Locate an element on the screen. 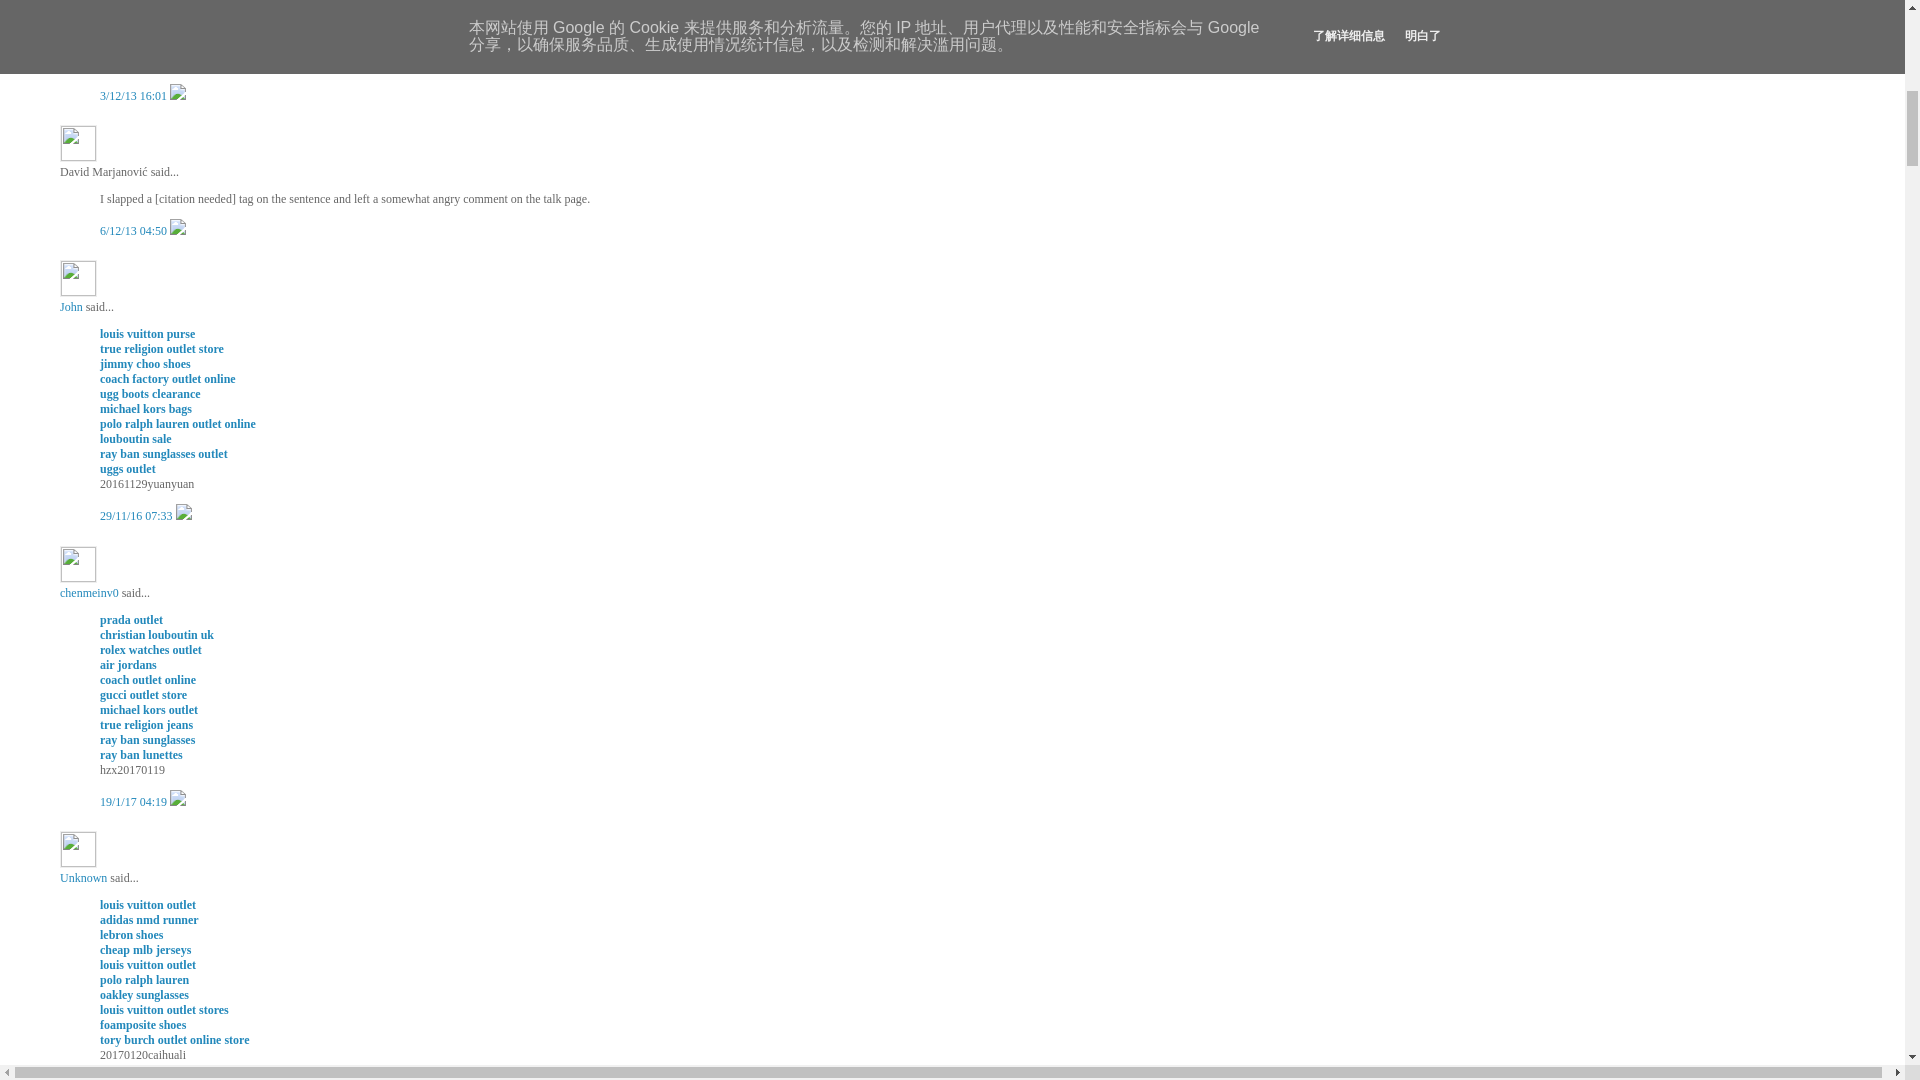  polo ralph lauren outlet online is located at coordinates (177, 423).